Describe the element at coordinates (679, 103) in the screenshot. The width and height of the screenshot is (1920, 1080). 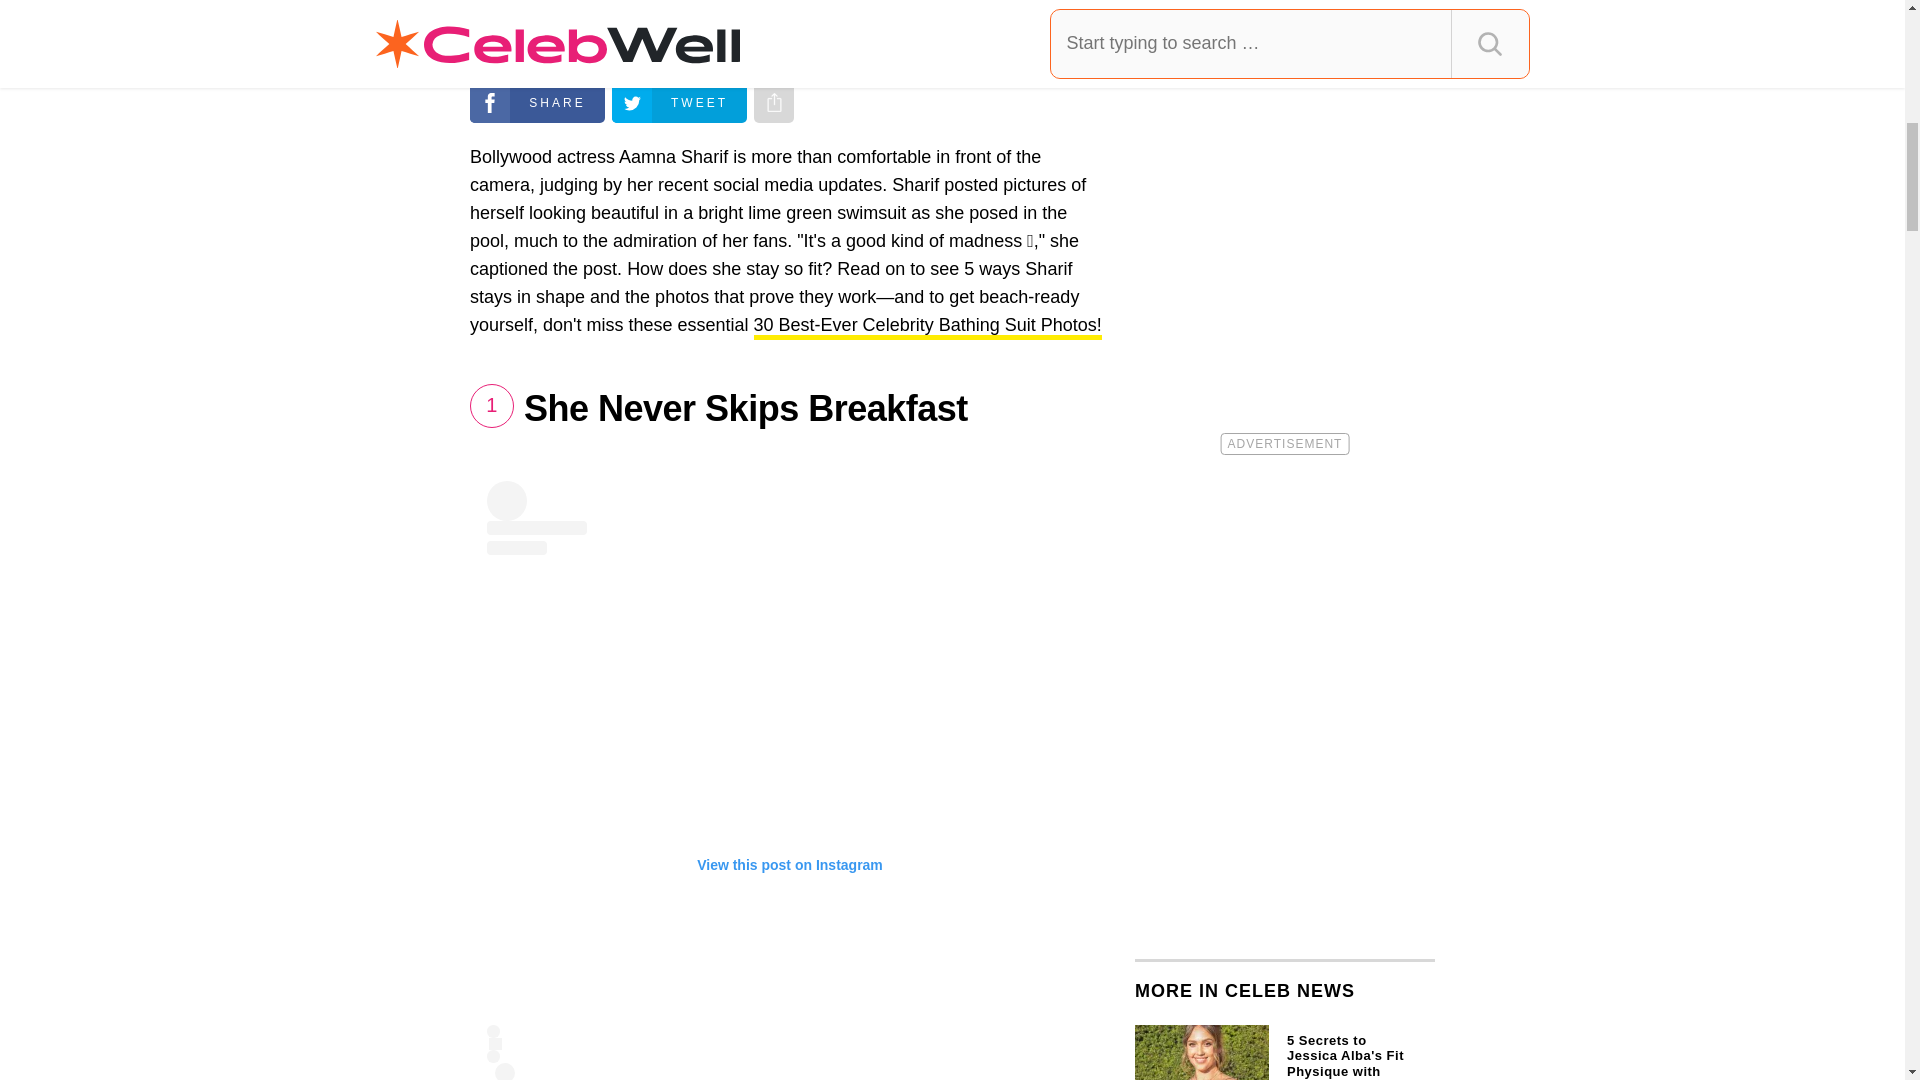
I see `Share on Twitter` at that location.